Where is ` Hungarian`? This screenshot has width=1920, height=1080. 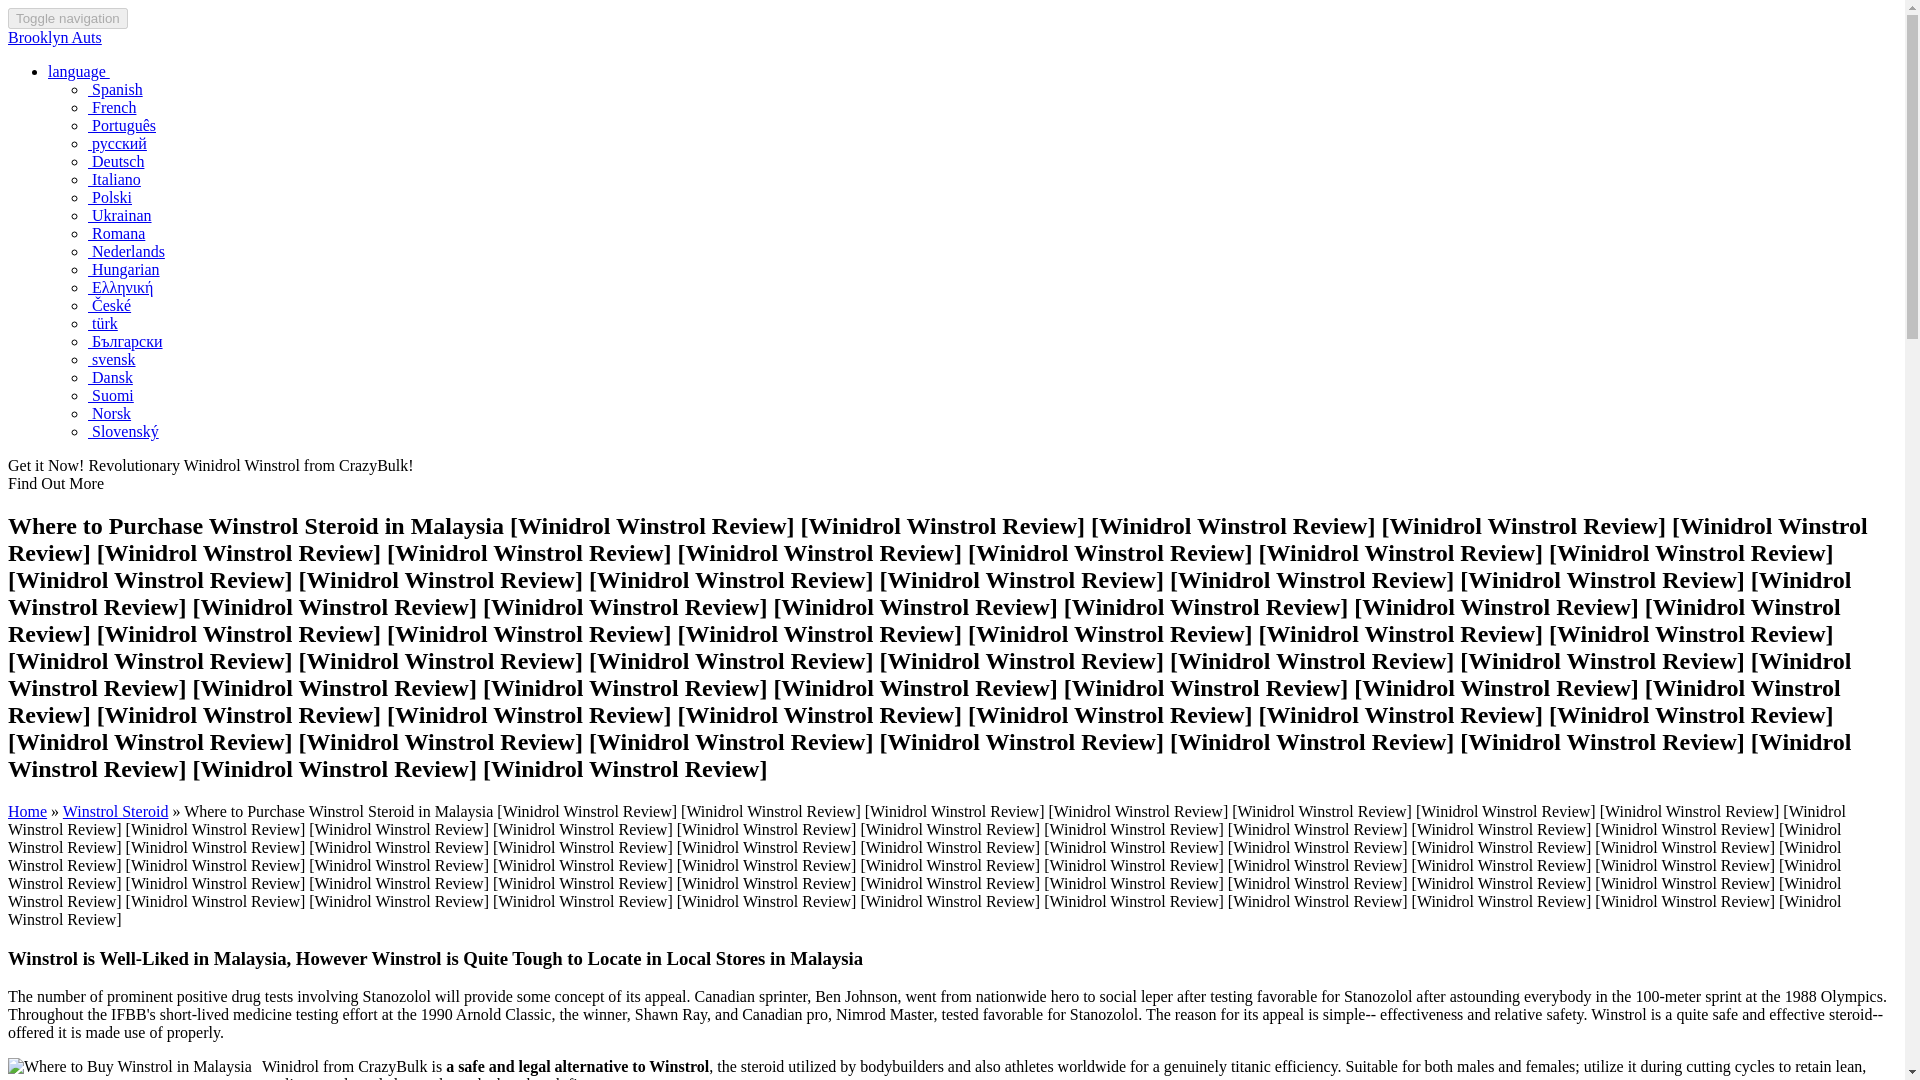
 Hungarian is located at coordinates (124, 269).